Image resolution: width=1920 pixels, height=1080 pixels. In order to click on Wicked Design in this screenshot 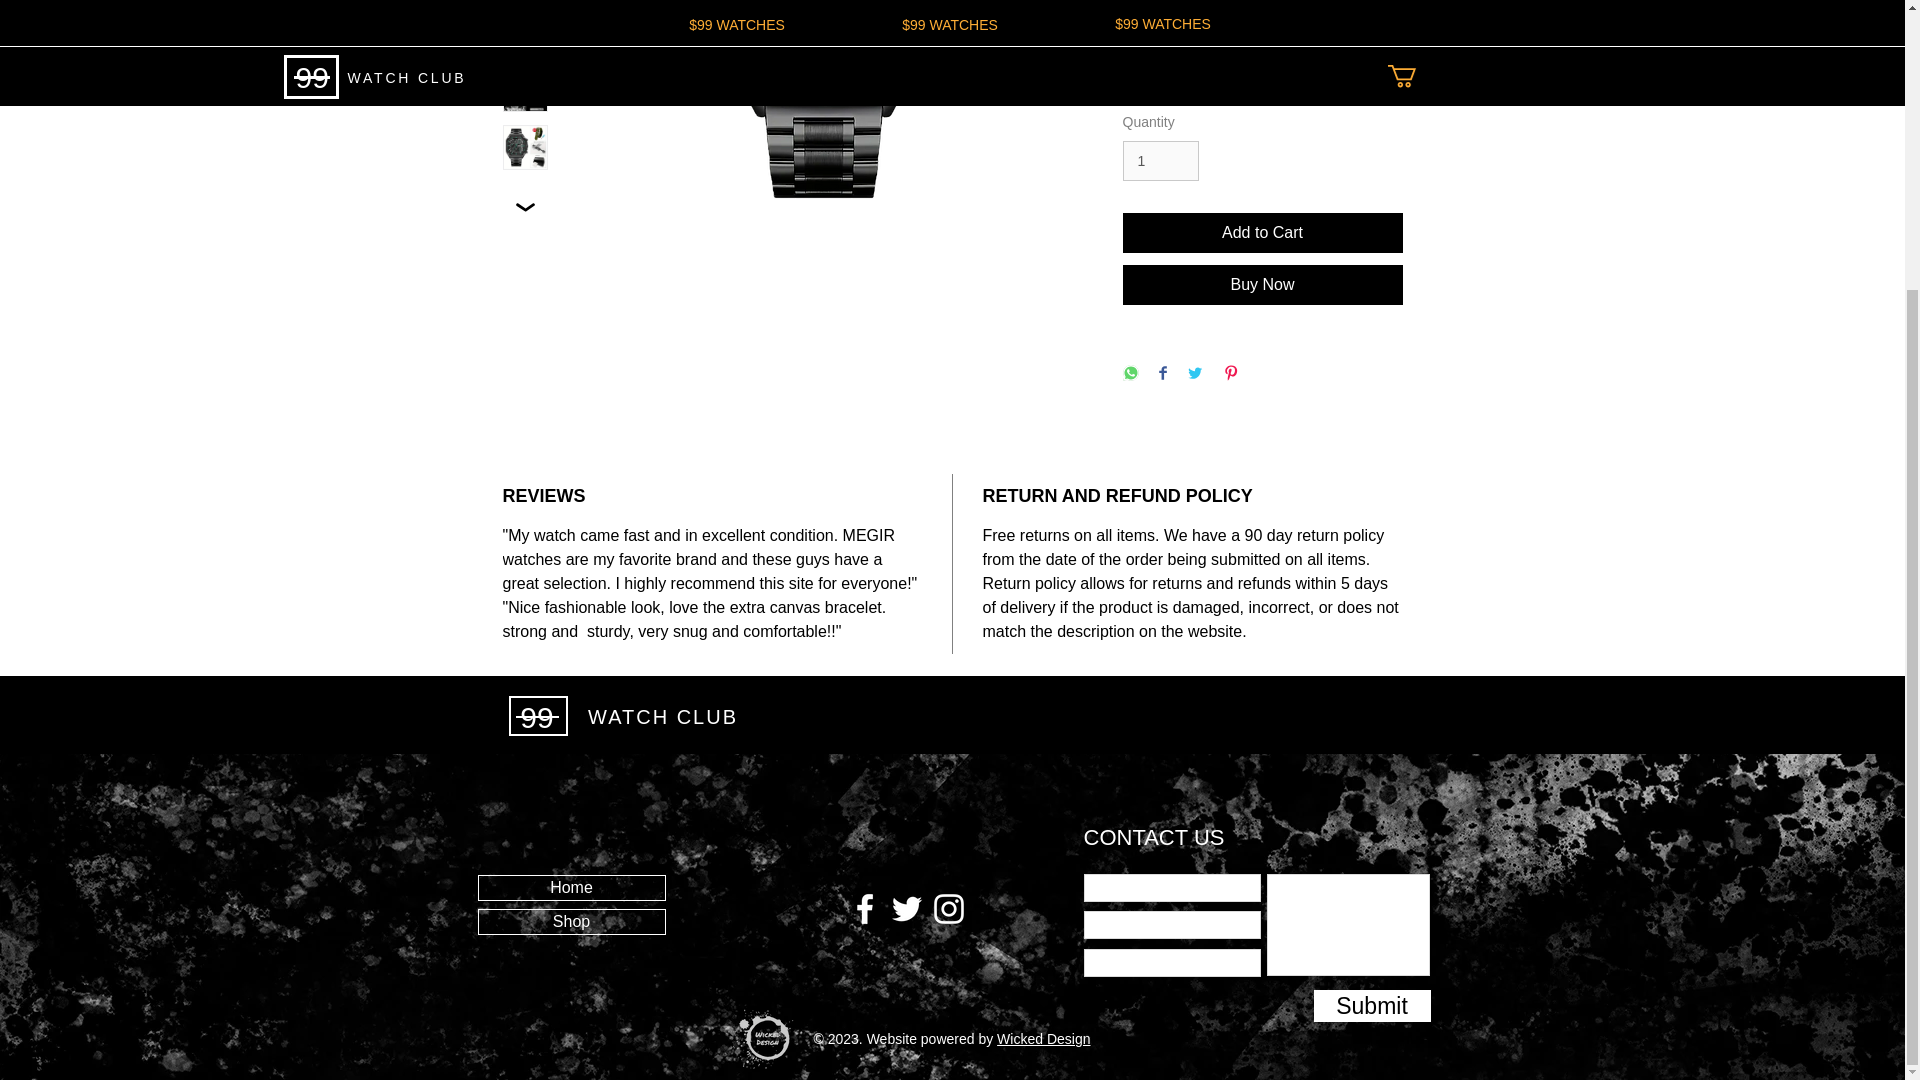, I will do `click(1043, 1038)`.